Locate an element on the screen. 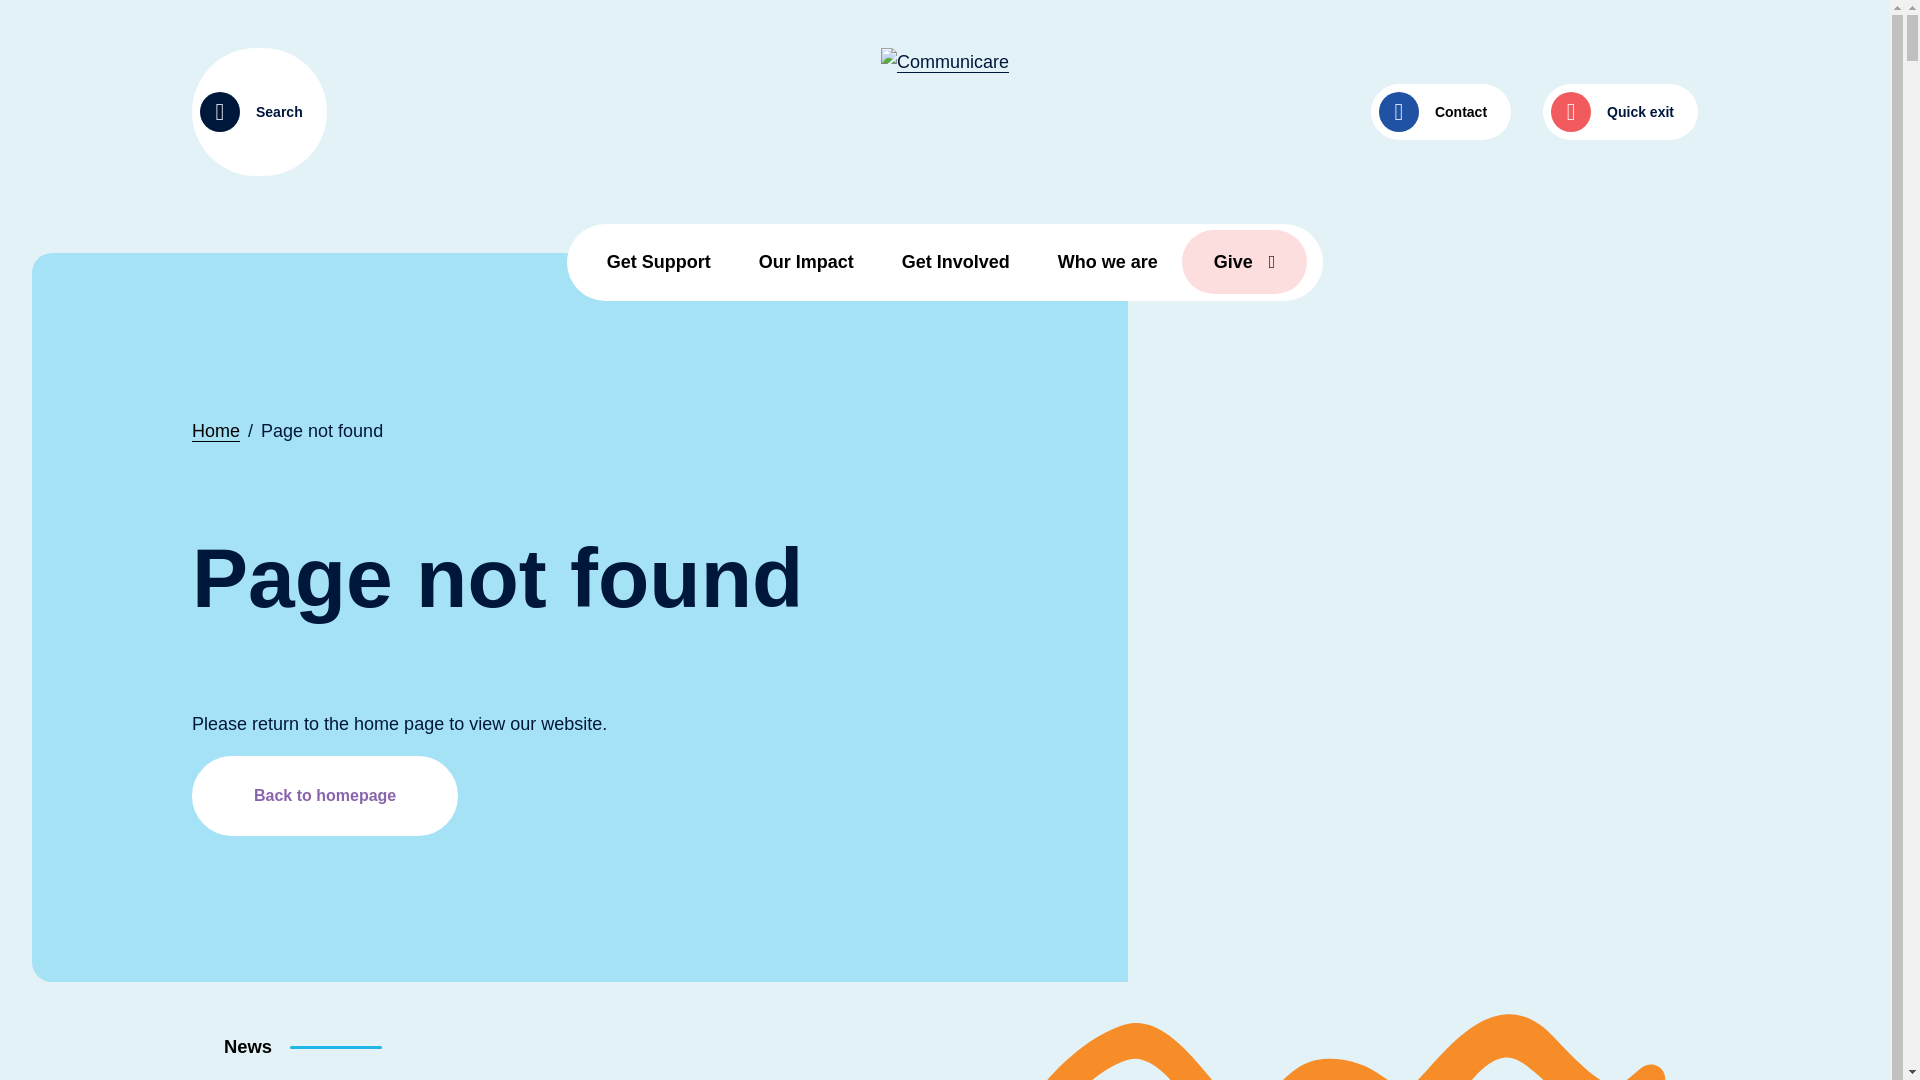 Image resolution: width=1920 pixels, height=1080 pixels. Back to homepage is located at coordinates (325, 796).